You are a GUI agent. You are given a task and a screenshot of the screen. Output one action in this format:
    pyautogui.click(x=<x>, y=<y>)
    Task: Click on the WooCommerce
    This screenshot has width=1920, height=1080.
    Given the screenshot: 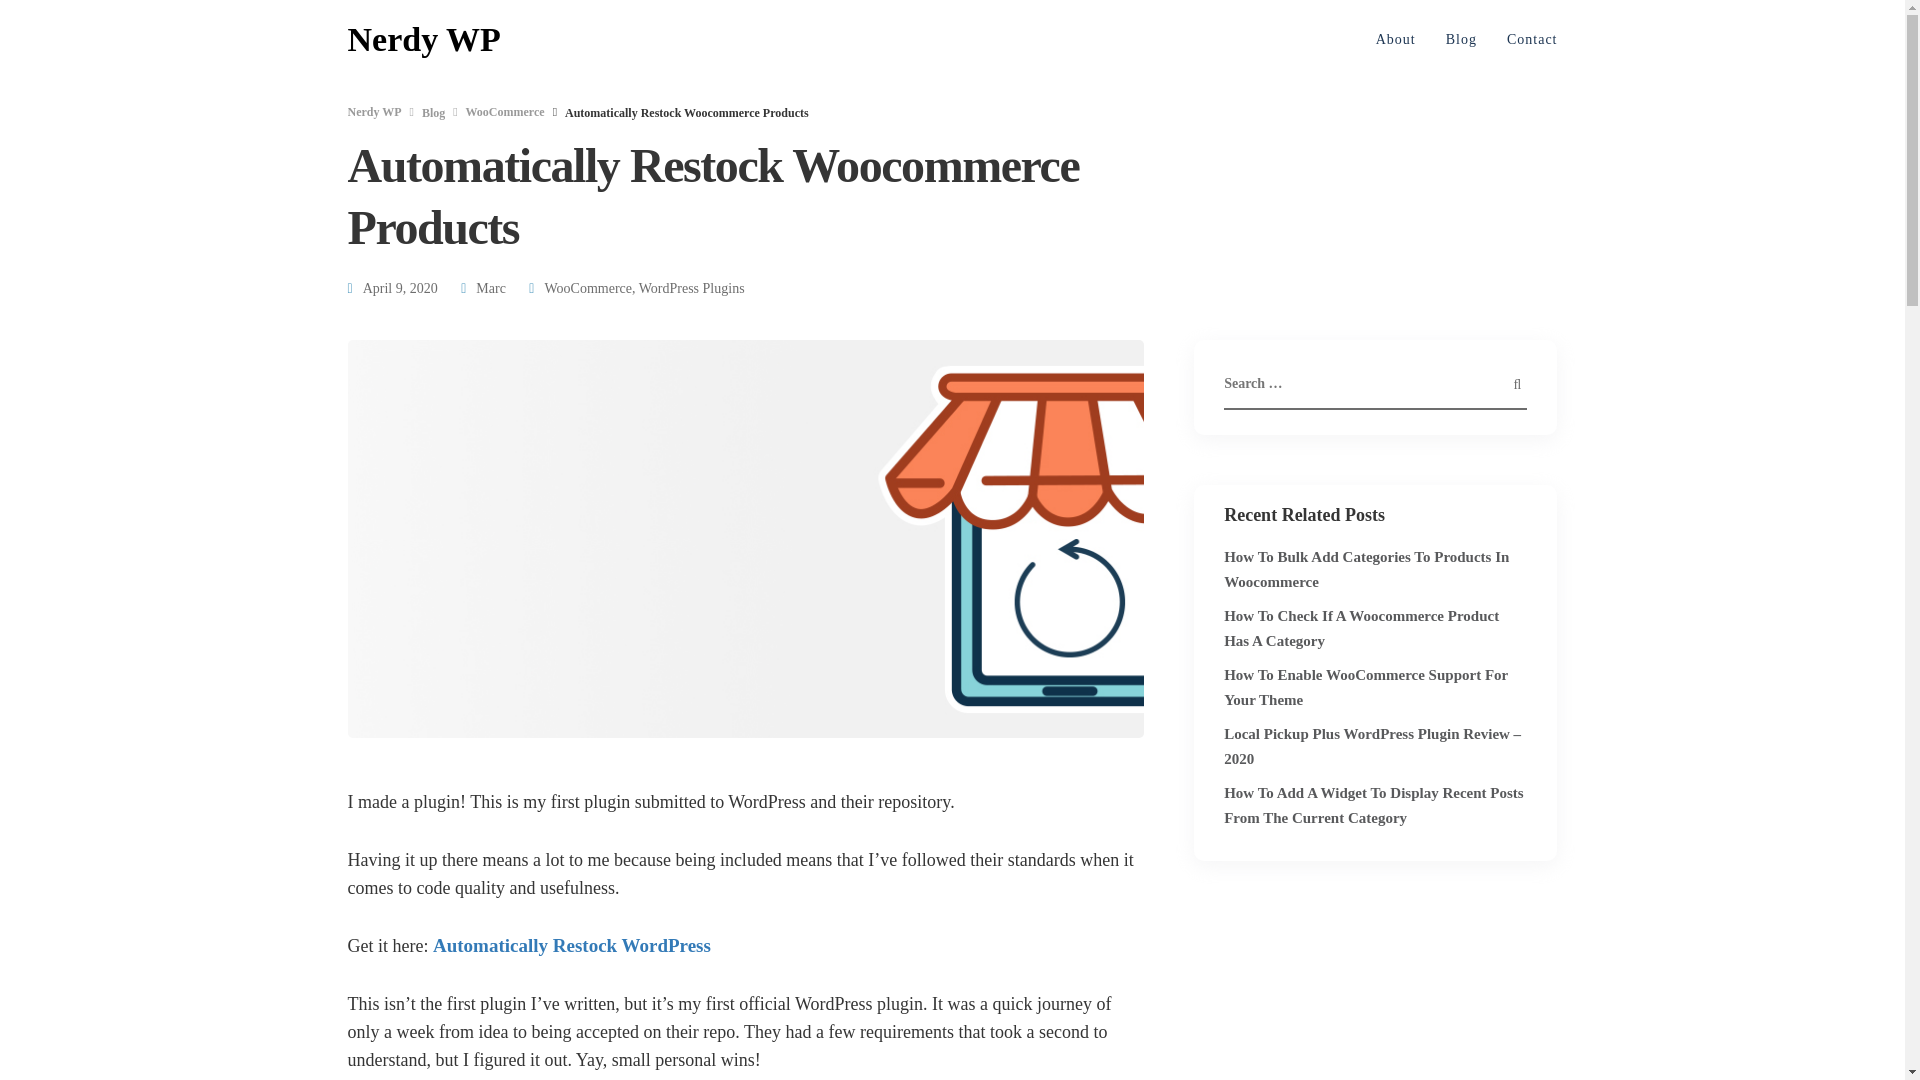 What is the action you would take?
    pyautogui.click(x=587, y=288)
    